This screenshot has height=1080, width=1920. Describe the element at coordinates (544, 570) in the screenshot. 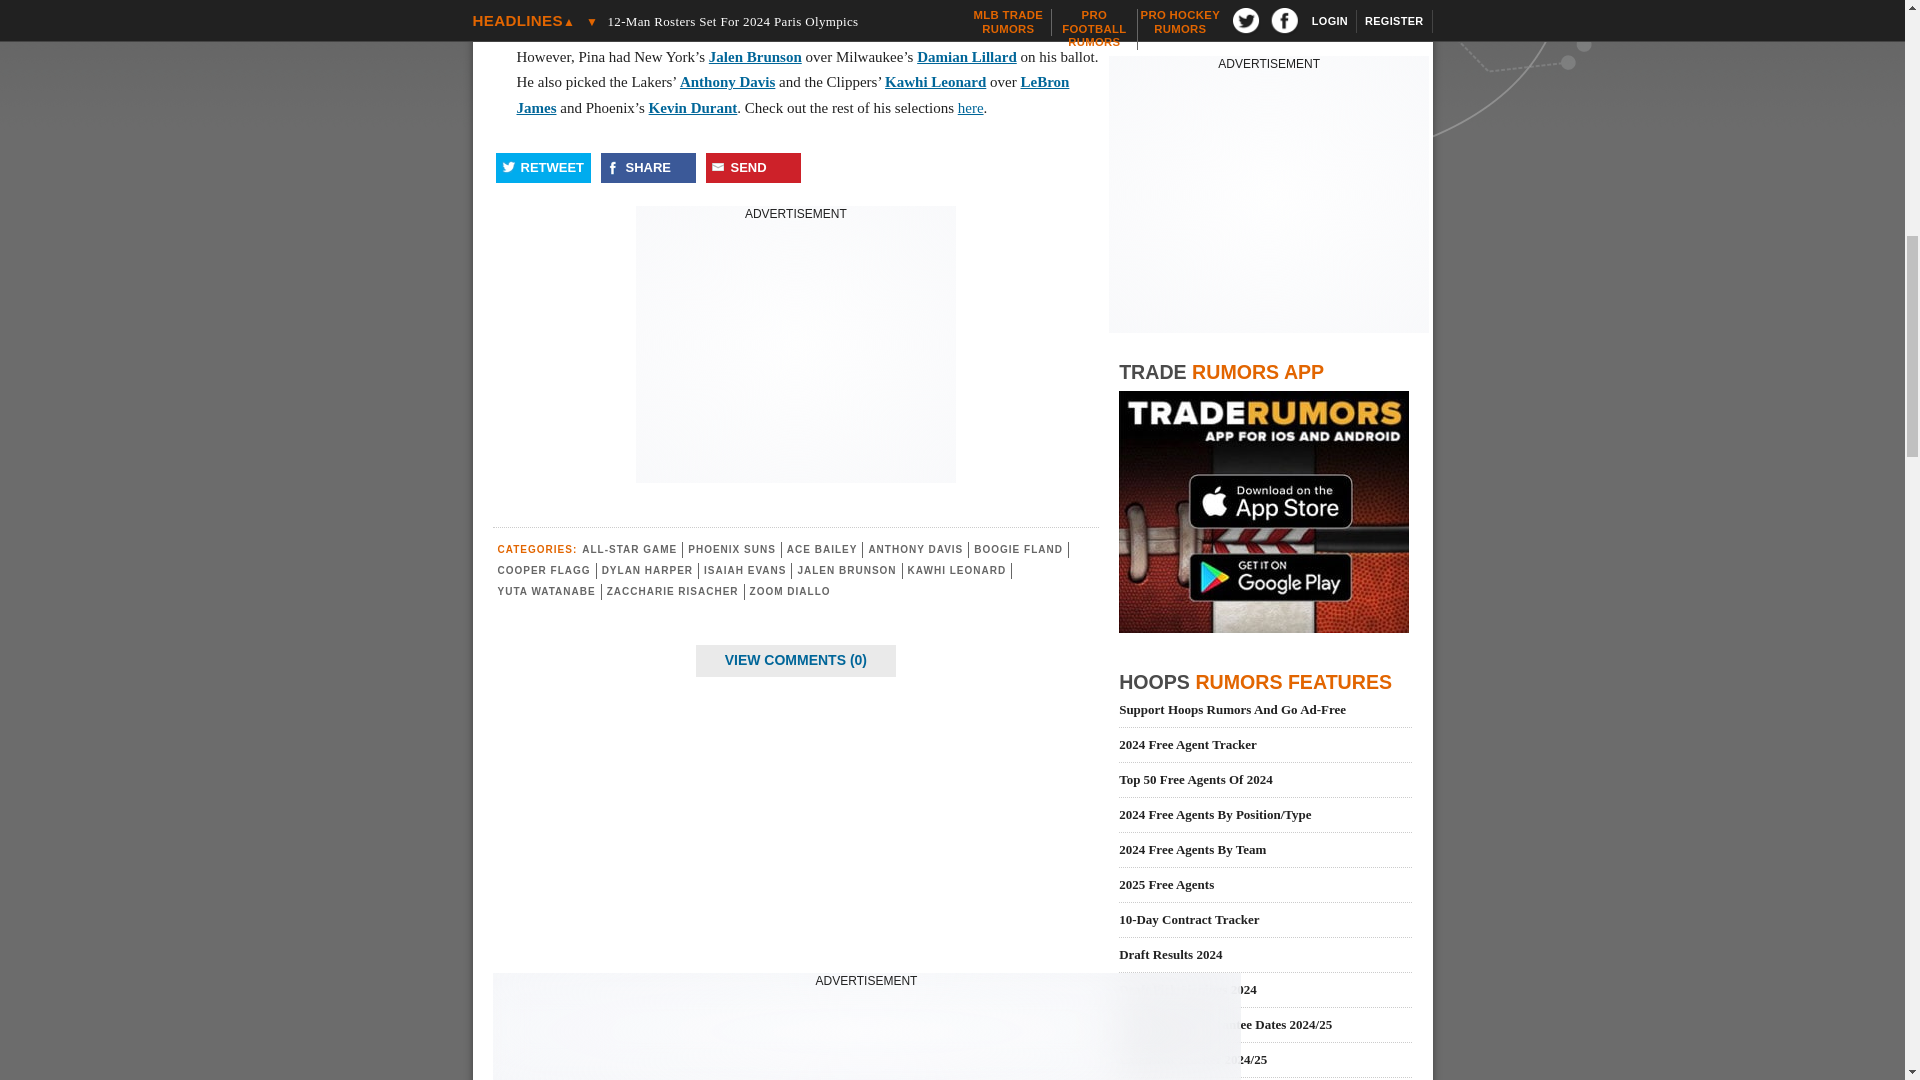

I see `View all posts in Cooper Flagg` at that location.